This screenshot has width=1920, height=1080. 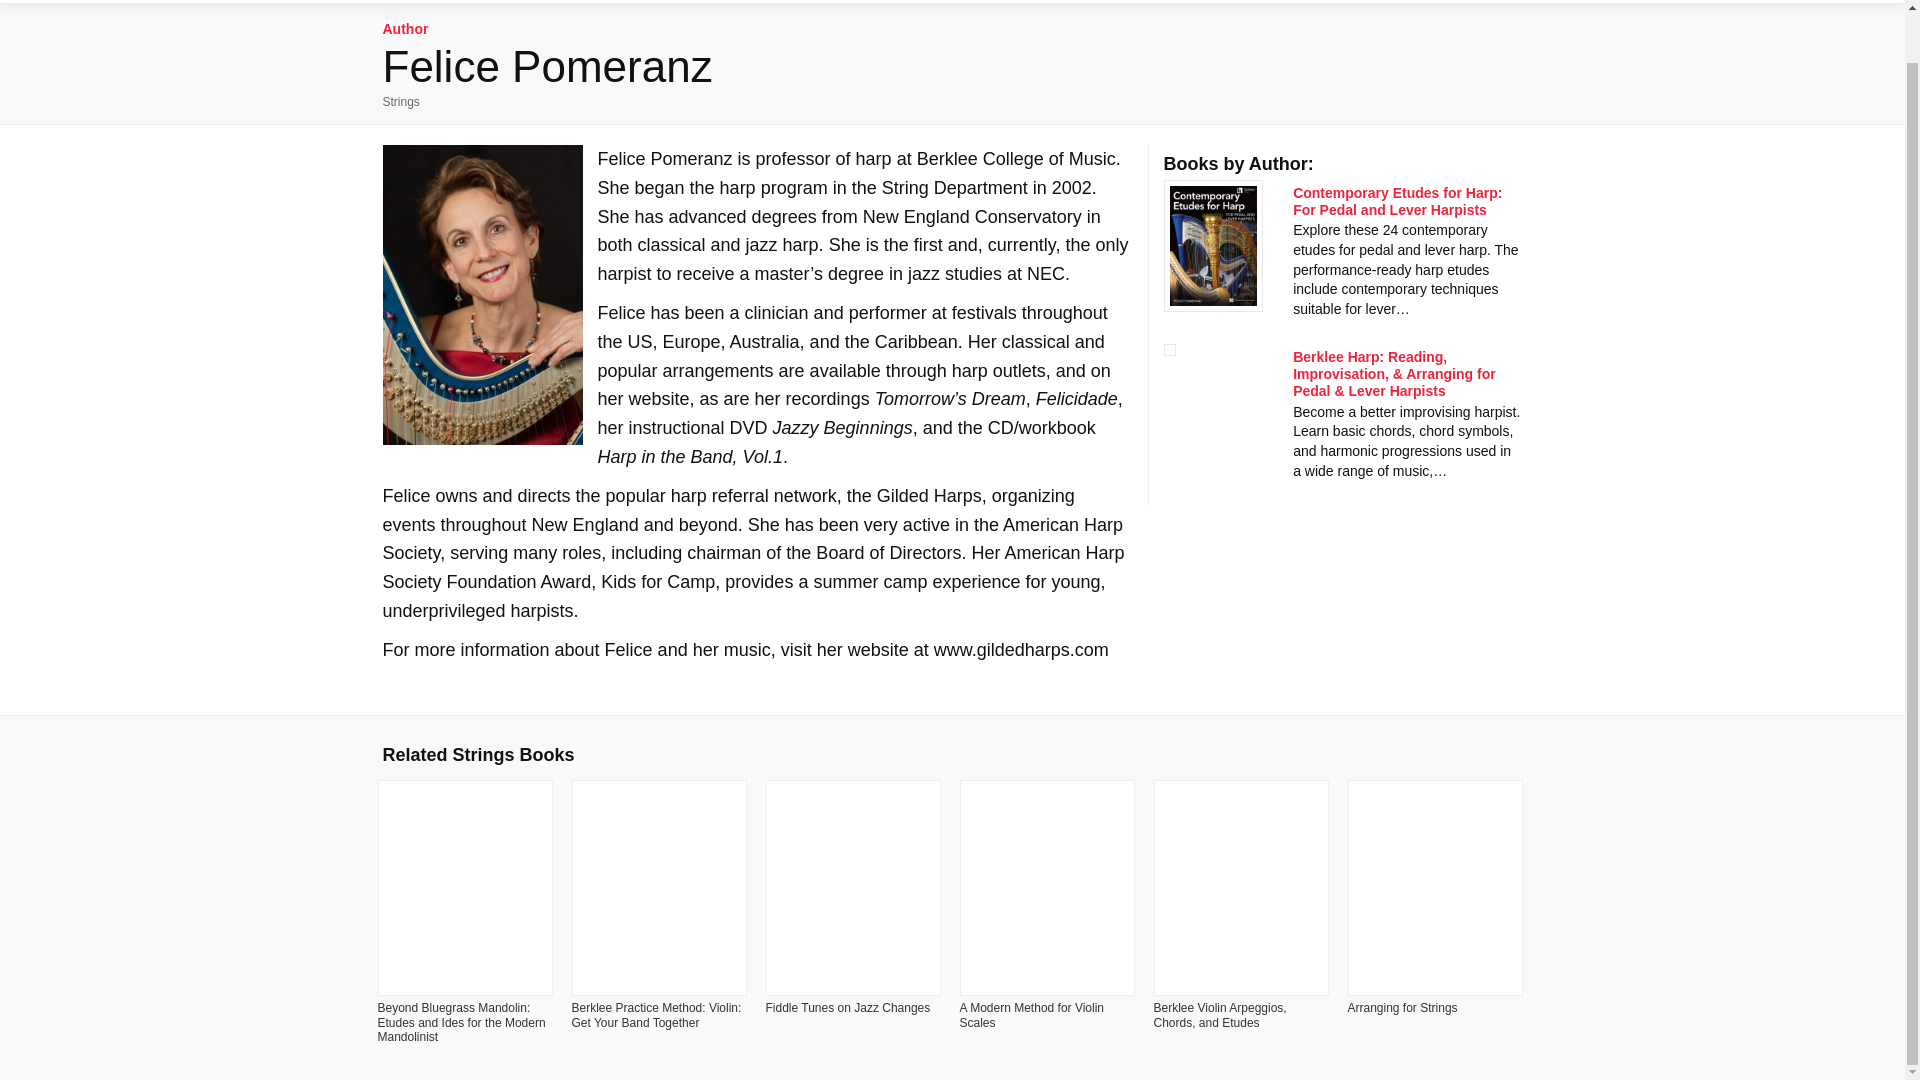 I want to click on Berklee Harp, so click(x=1394, y=373).